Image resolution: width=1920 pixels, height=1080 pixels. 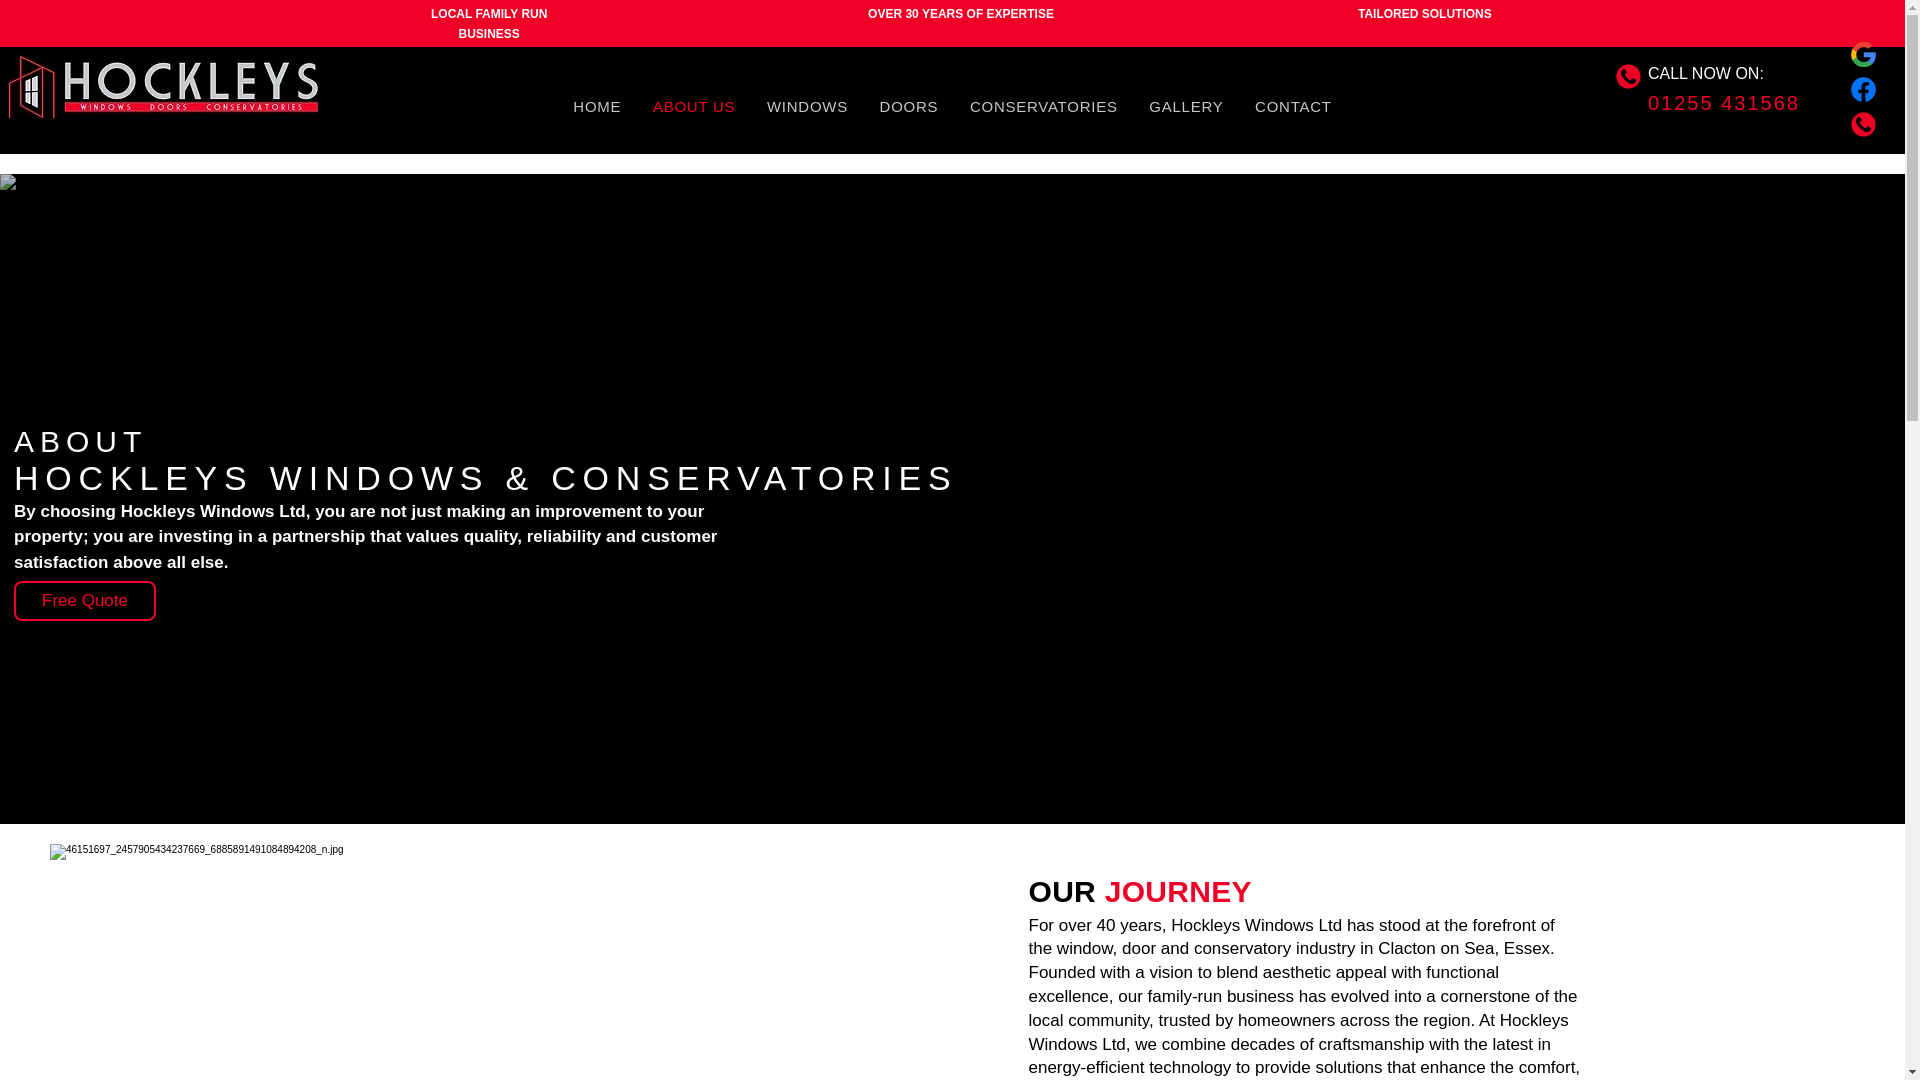 I want to click on GALLERY, so click(x=1185, y=106).